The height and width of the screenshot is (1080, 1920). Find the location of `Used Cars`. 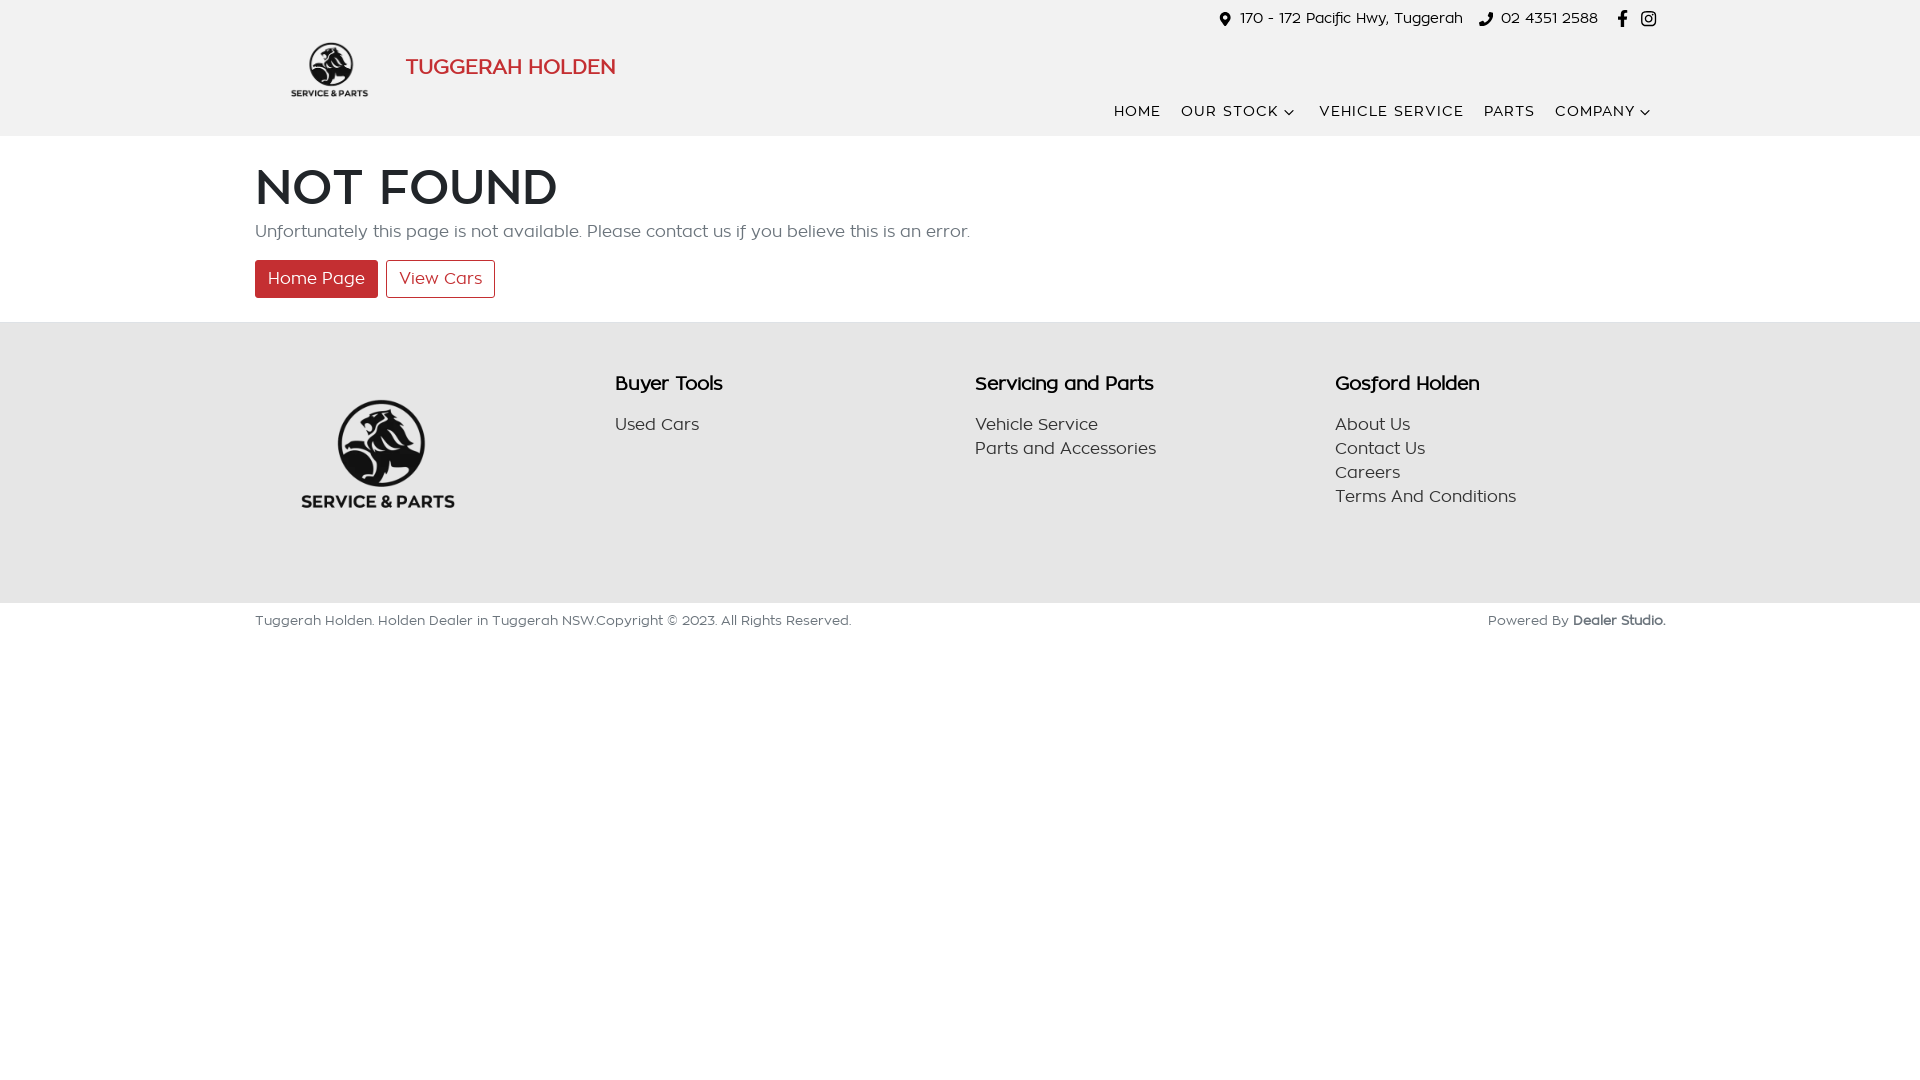

Used Cars is located at coordinates (657, 425).